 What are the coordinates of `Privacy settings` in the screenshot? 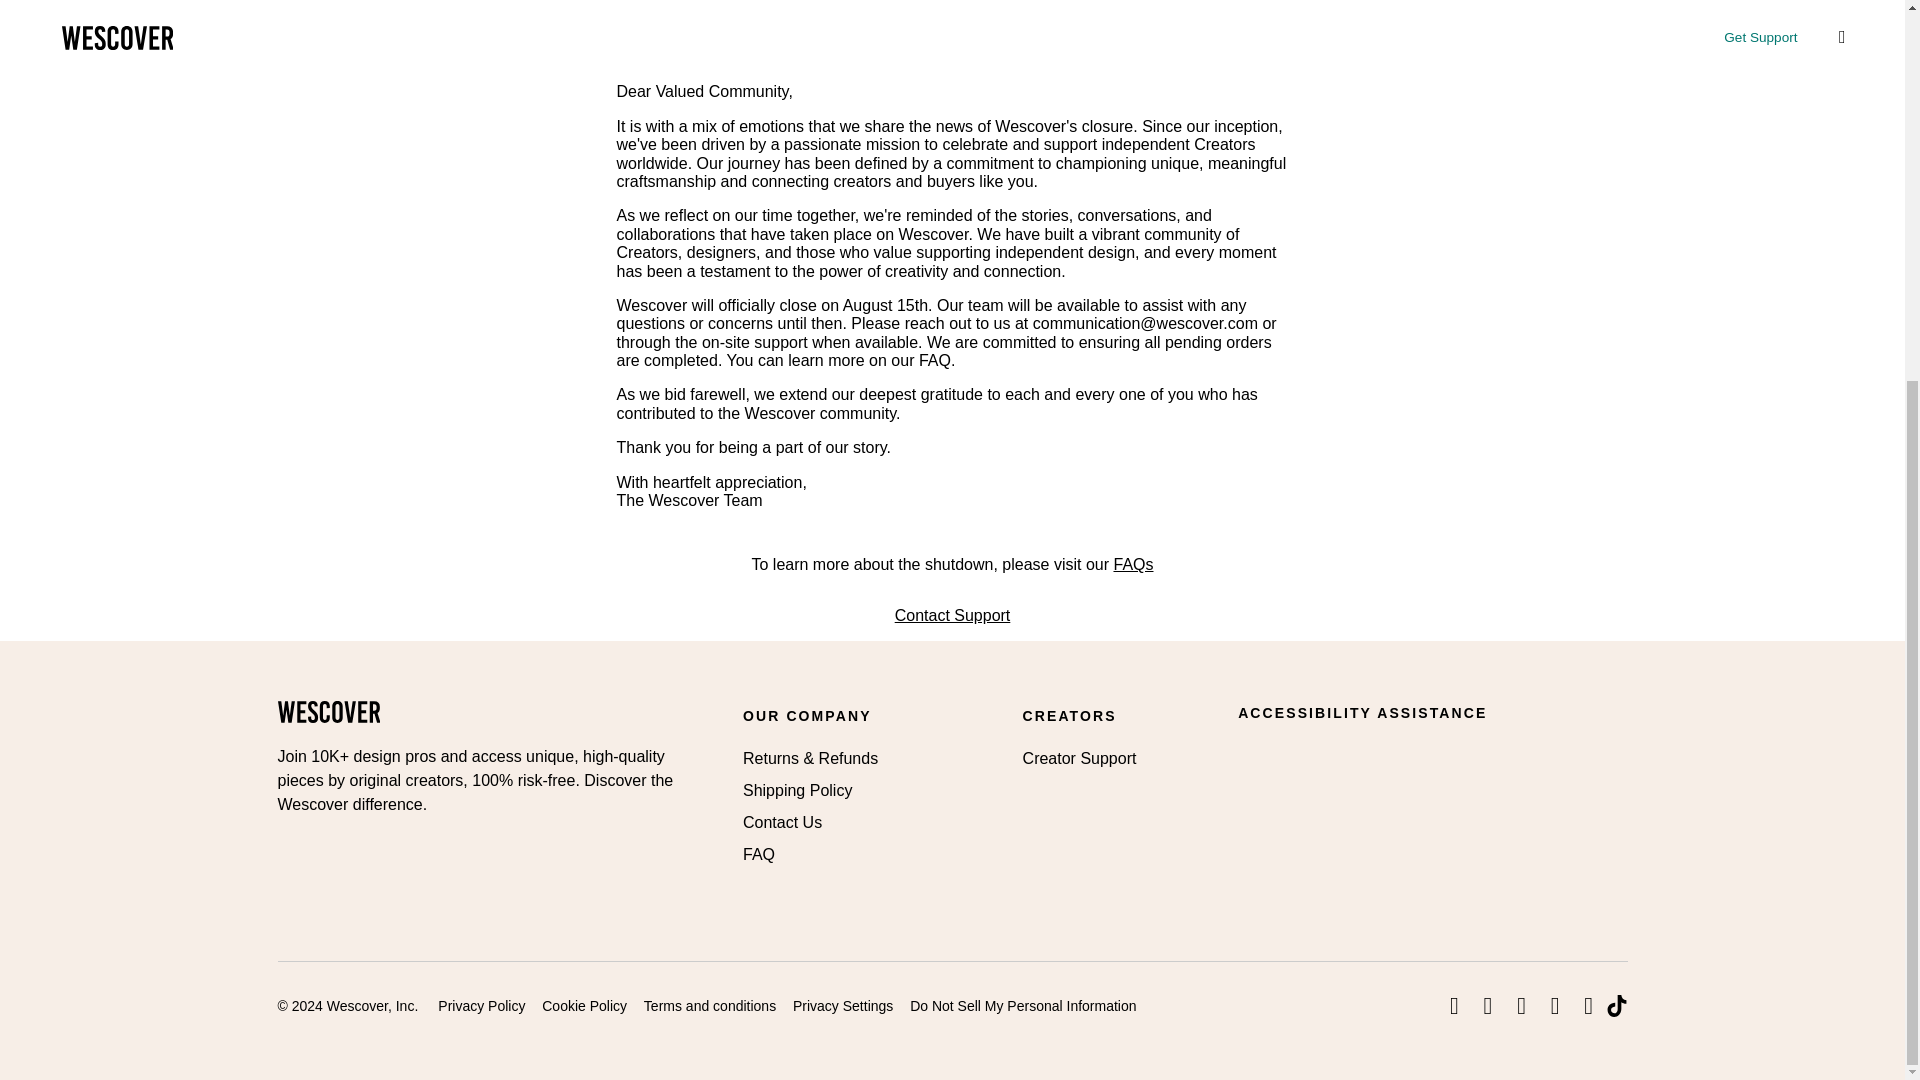 It's located at (842, 1006).